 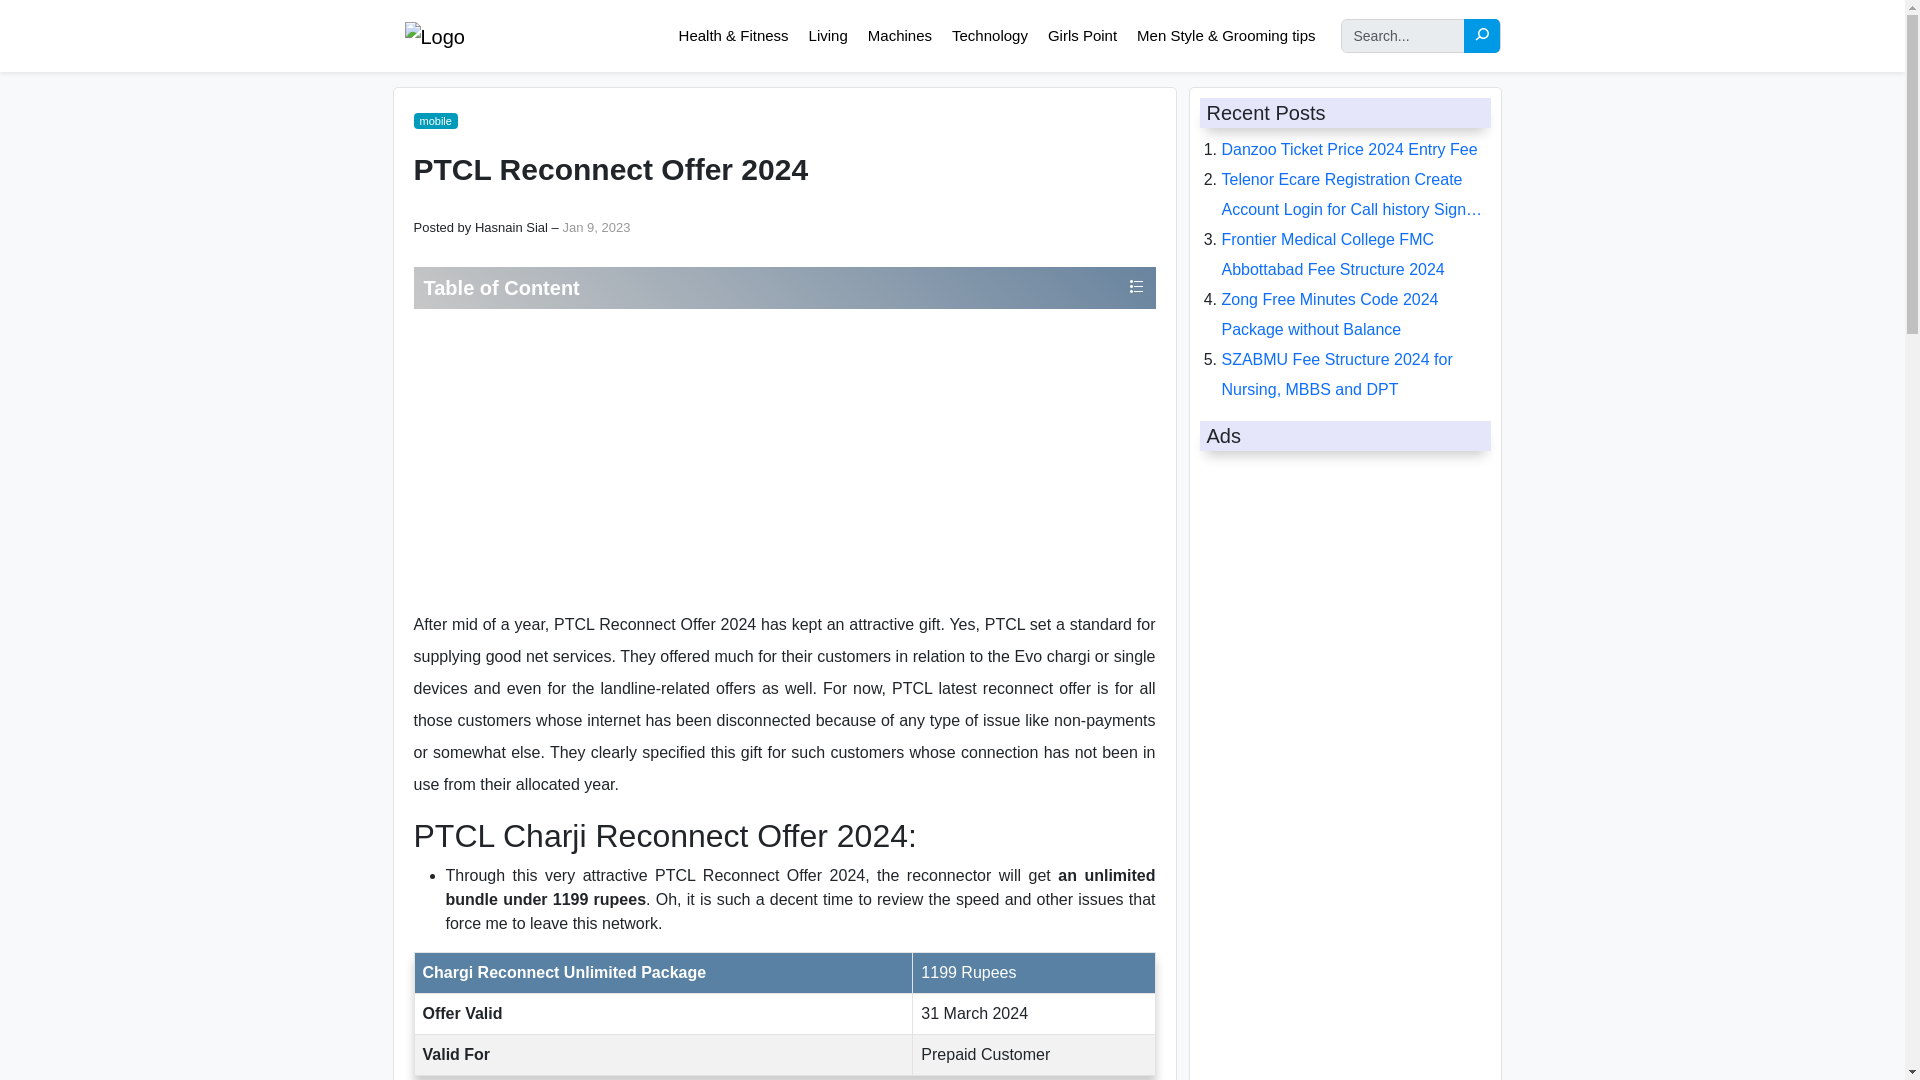 What do you see at coordinates (784, 458) in the screenshot?
I see `Advertisement` at bounding box center [784, 458].